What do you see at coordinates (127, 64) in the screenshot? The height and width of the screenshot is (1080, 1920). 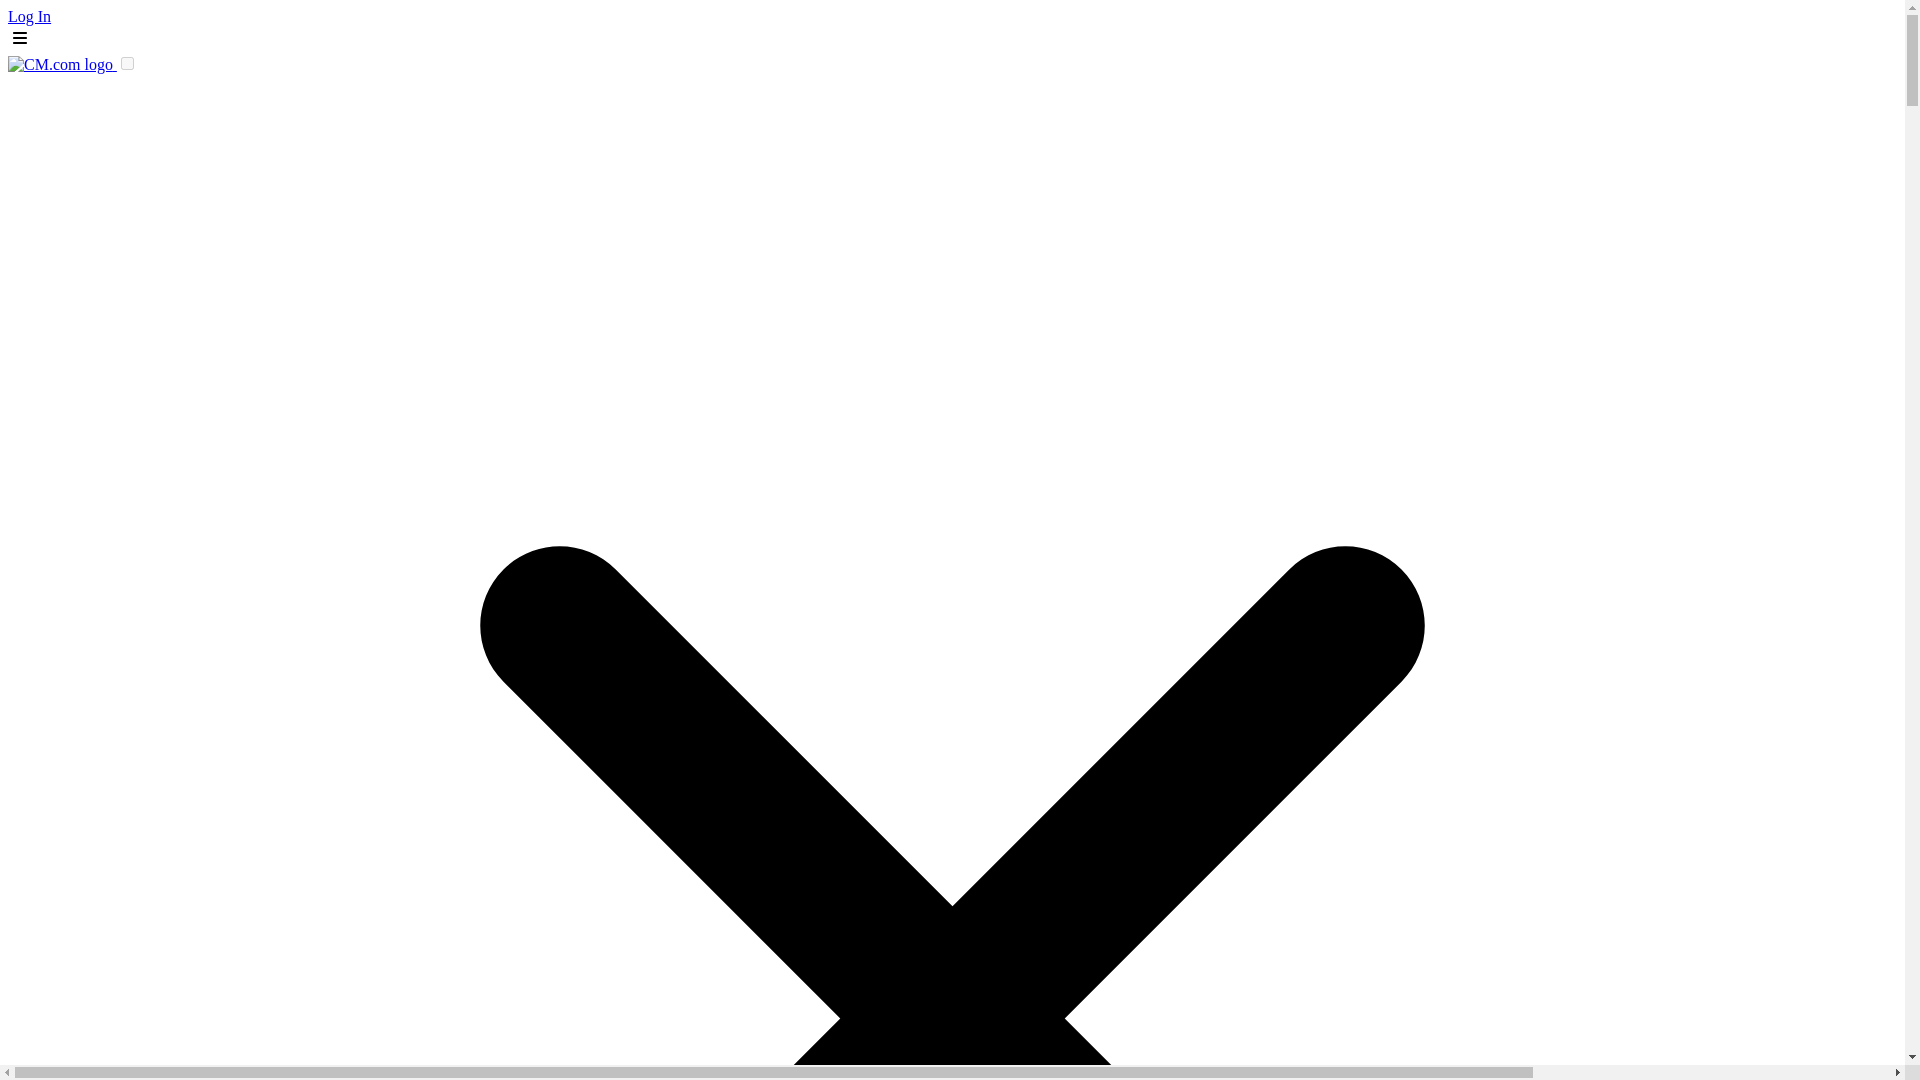 I see `on` at bounding box center [127, 64].